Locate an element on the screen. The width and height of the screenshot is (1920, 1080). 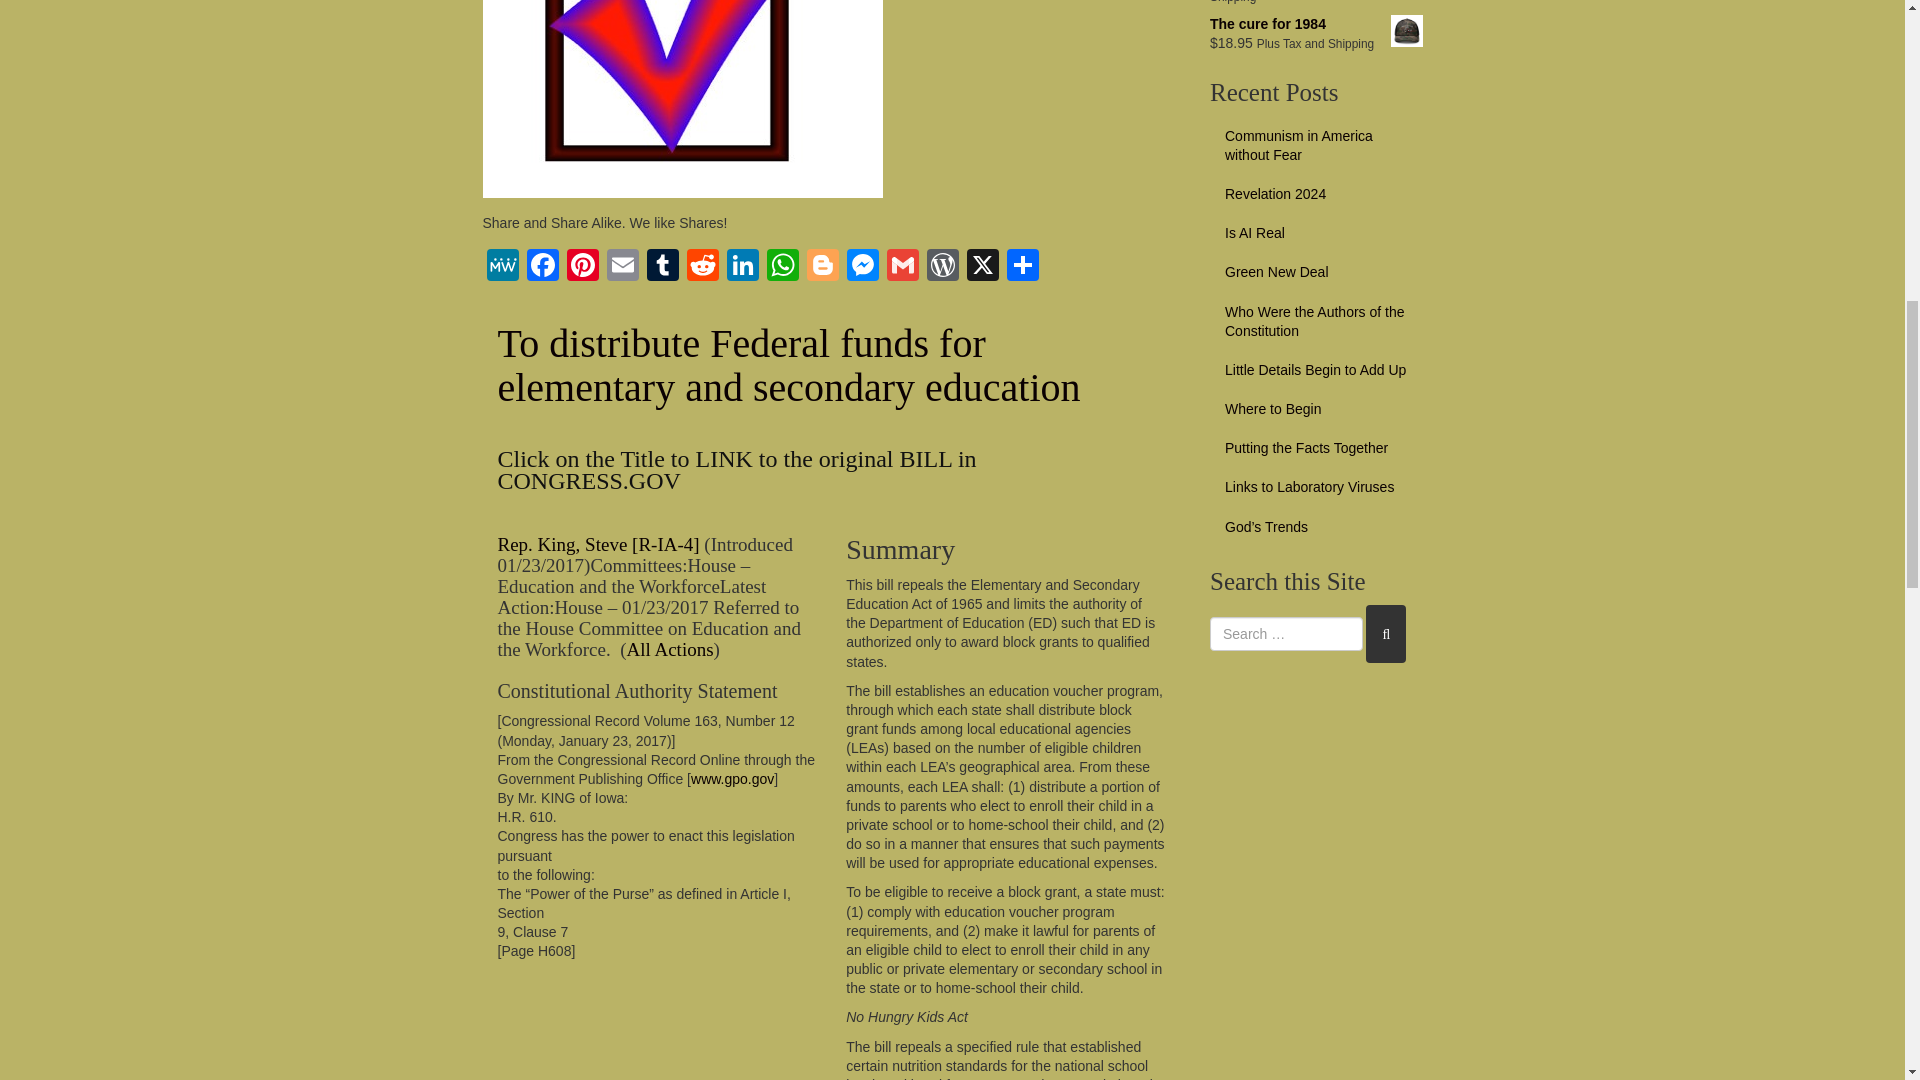
LinkedIn is located at coordinates (742, 268).